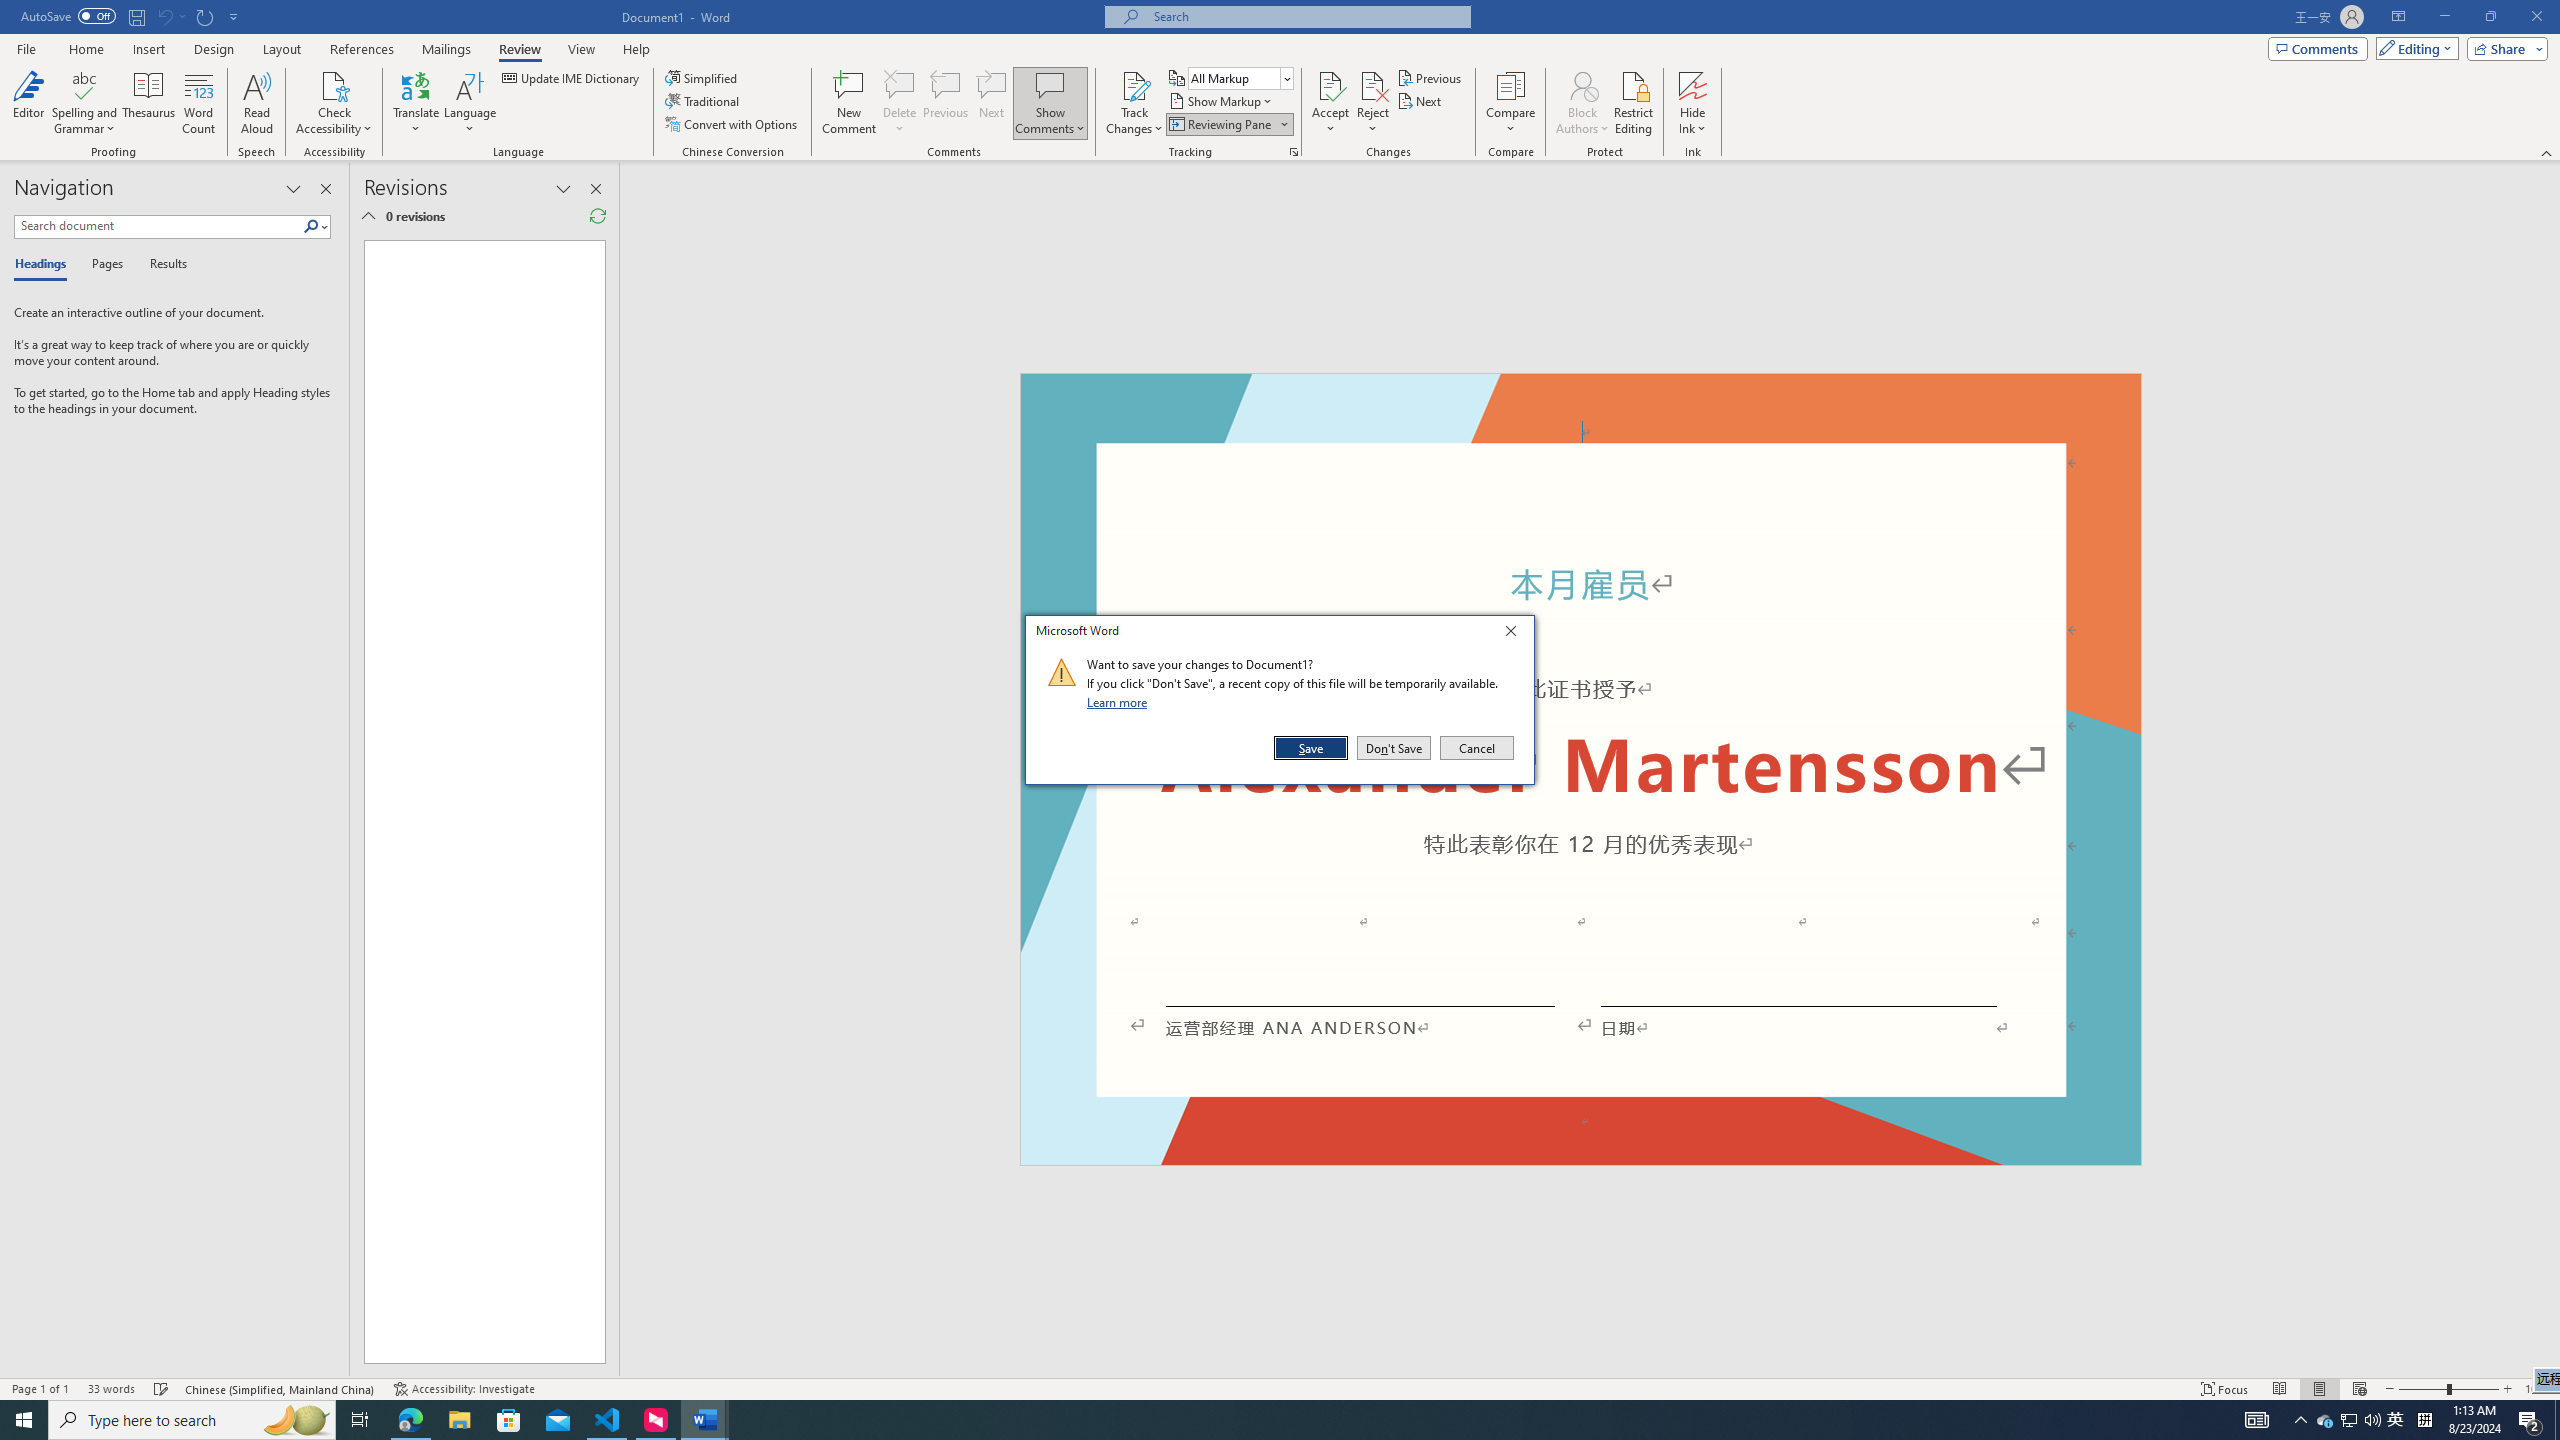 This screenshot has width=2560, height=1440. What do you see at coordinates (1120, 702) in the screenshot?
I see `Learn more` at bounding box center [1120, 702].